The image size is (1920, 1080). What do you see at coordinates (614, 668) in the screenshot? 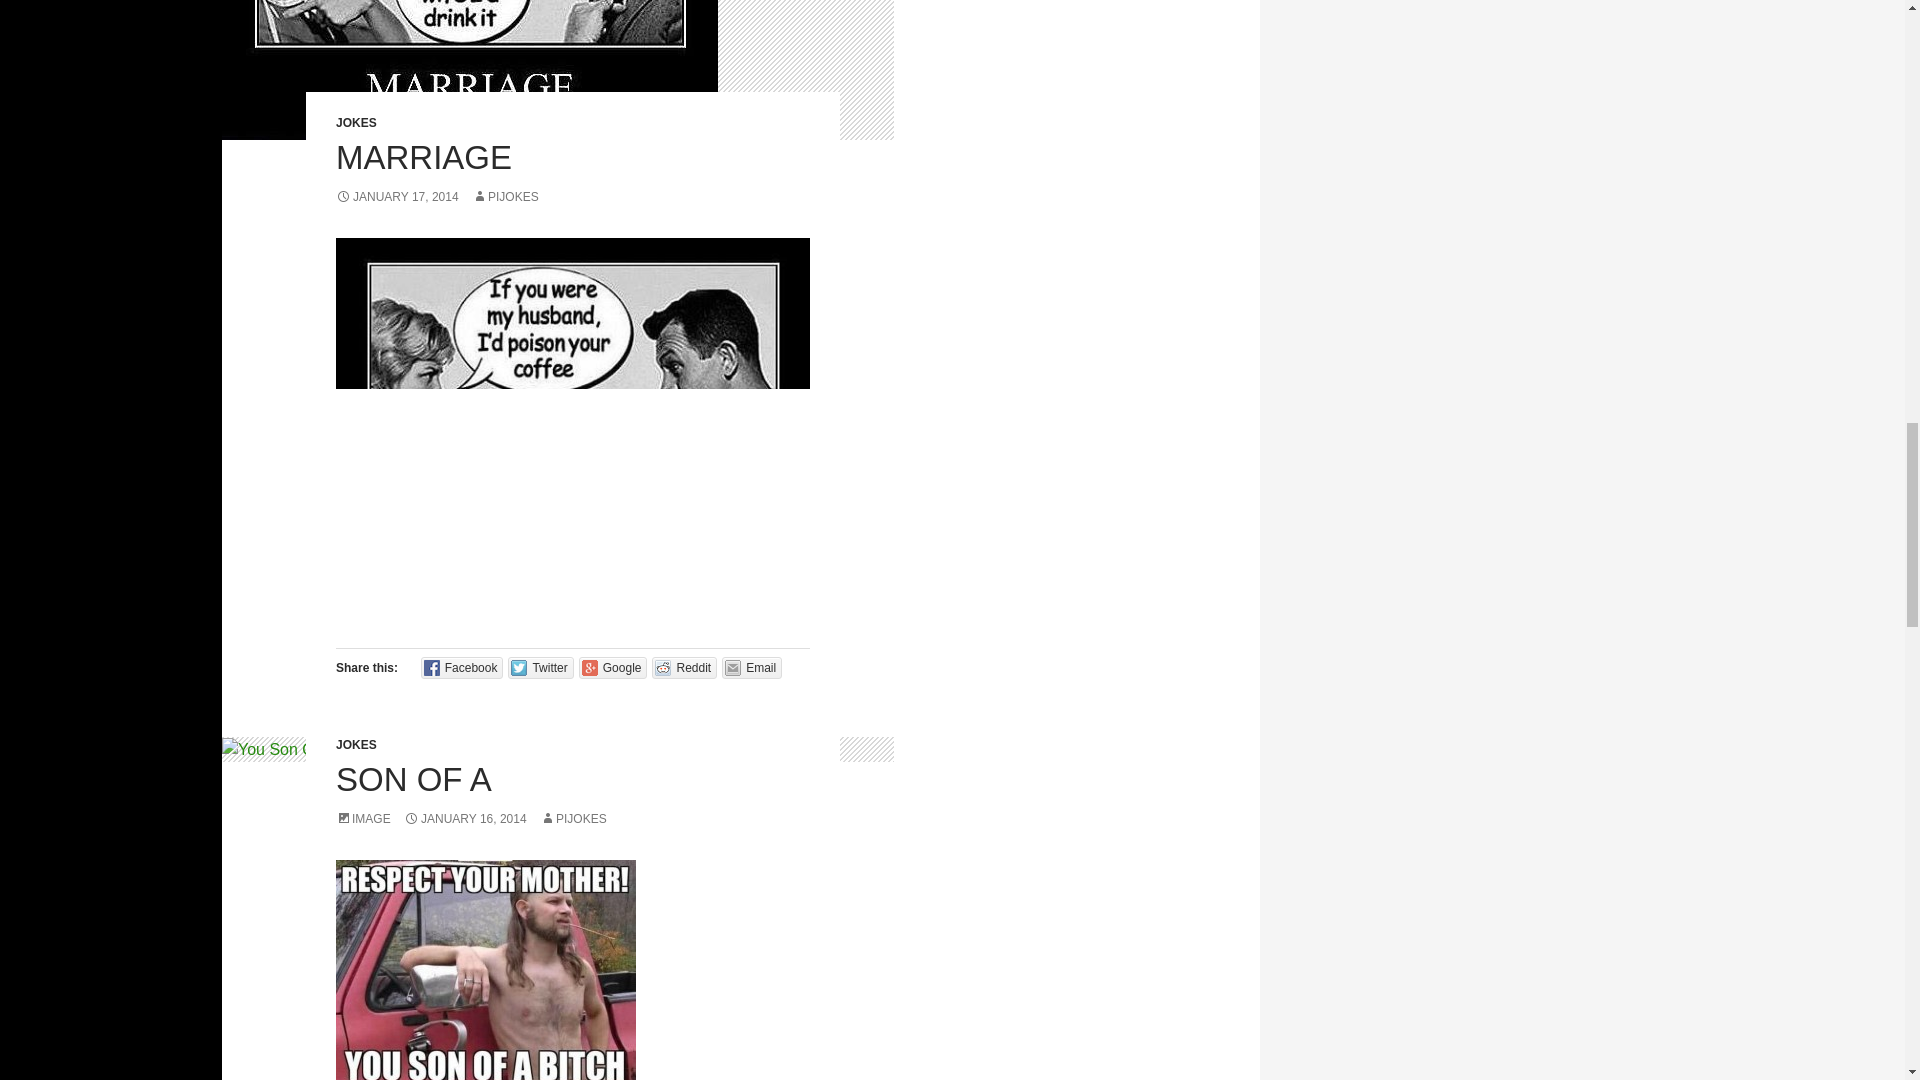
I see `Google` at bounding box center [614, 668].